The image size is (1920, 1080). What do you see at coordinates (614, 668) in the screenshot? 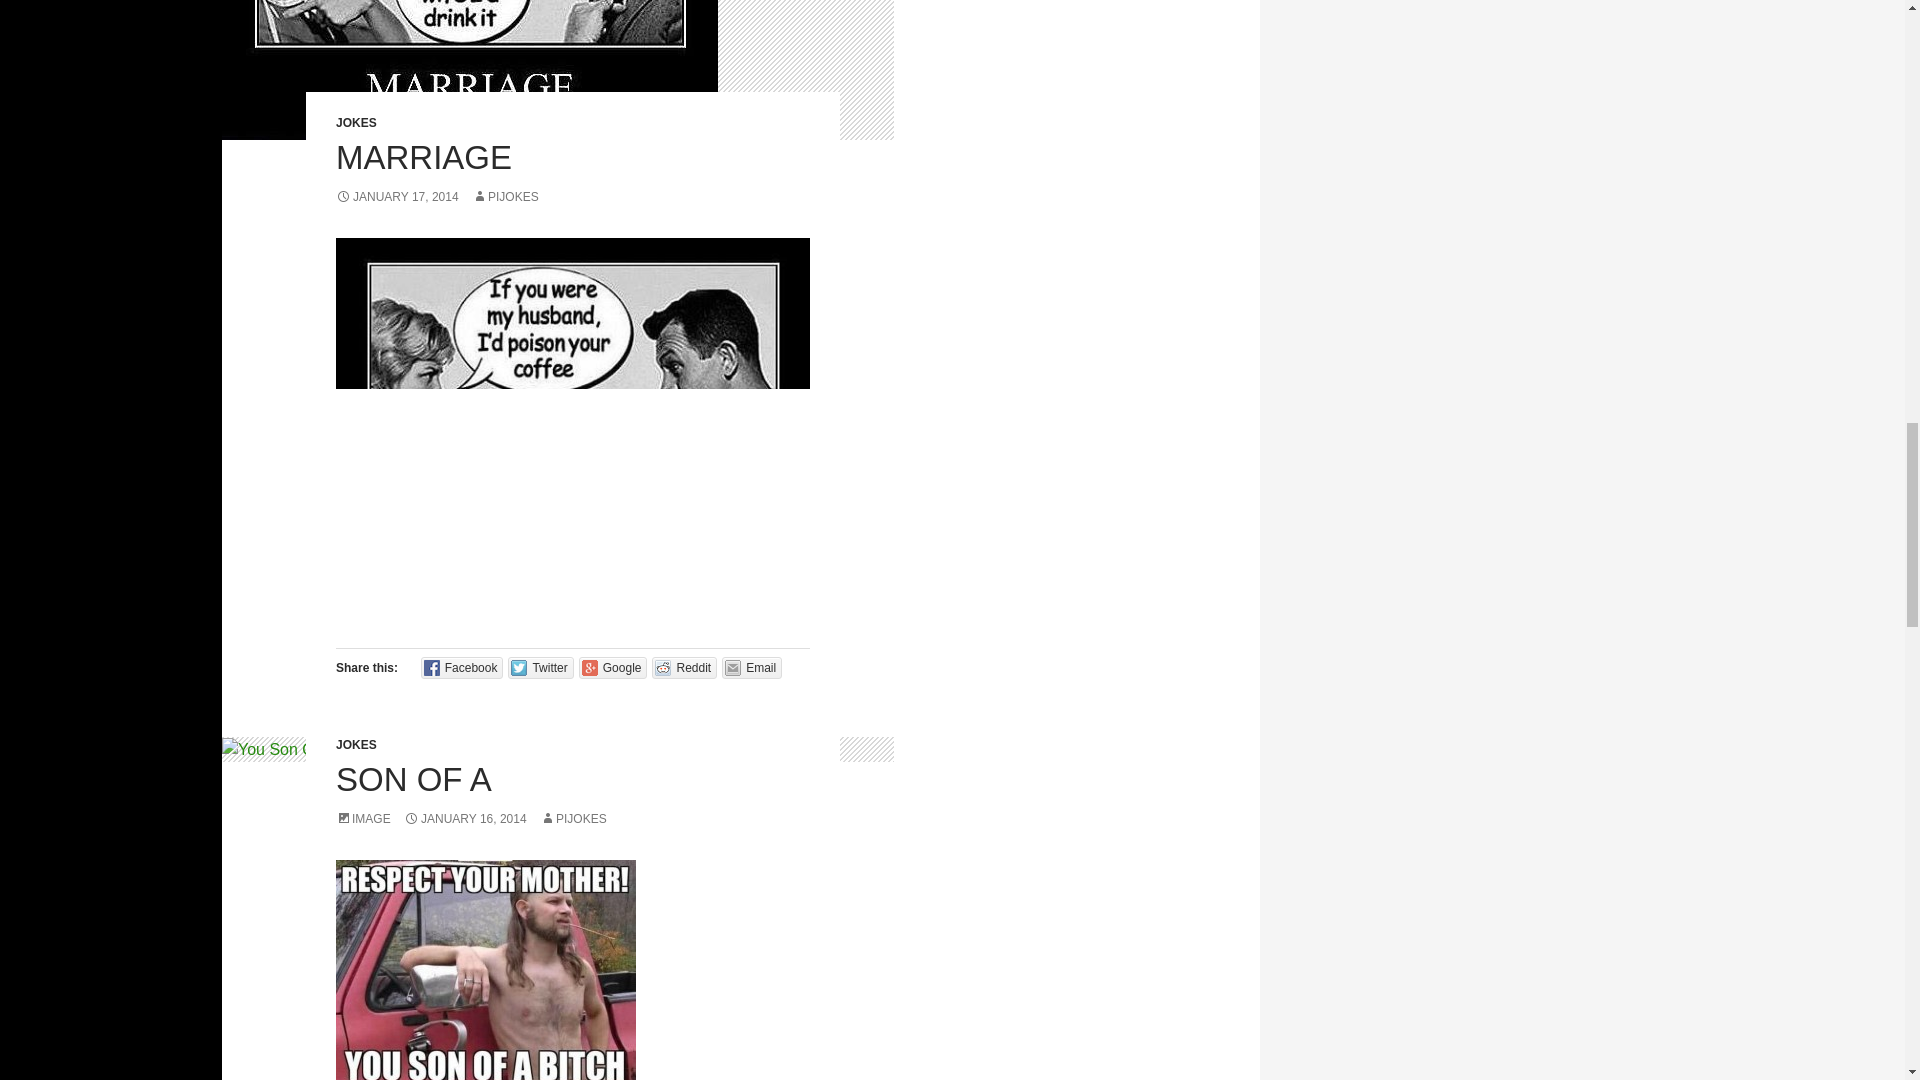
I see `Google` at bounding box center [614, 668].